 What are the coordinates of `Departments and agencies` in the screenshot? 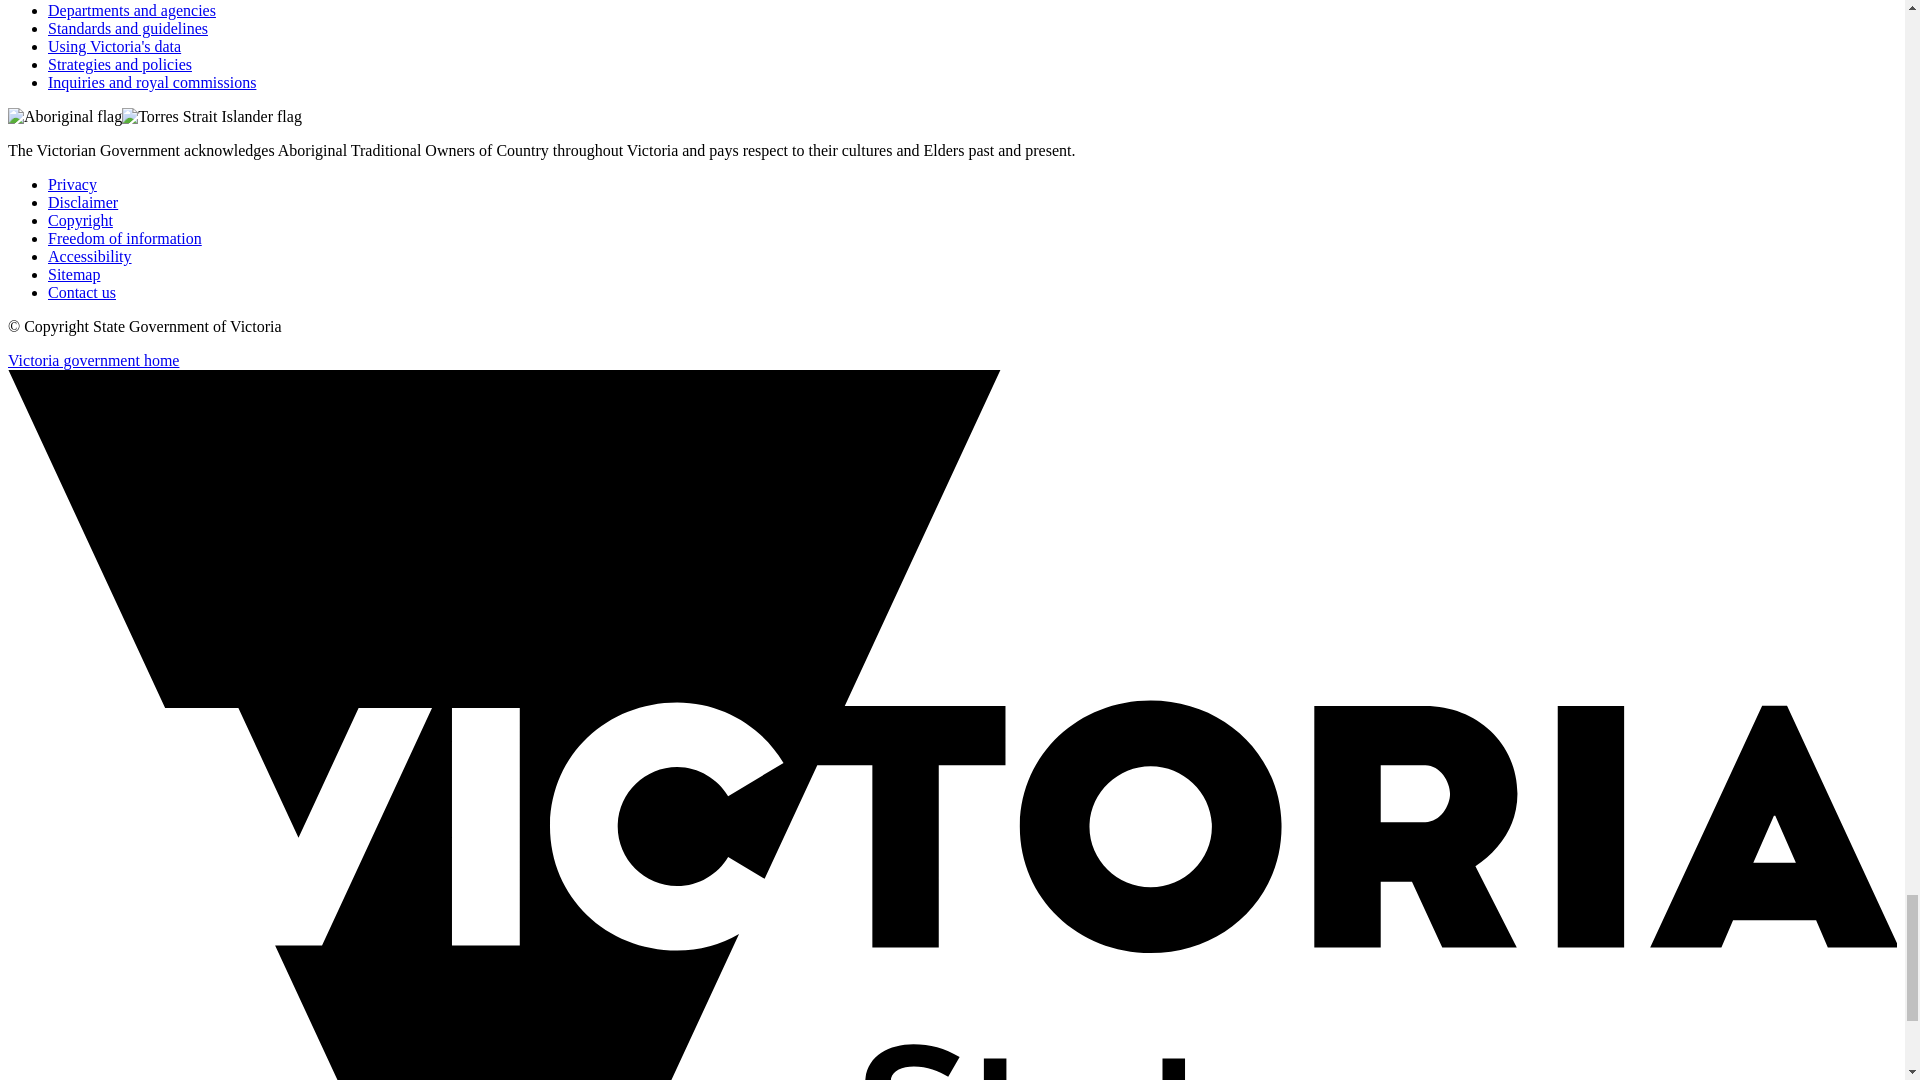 It's located at (132, 10).